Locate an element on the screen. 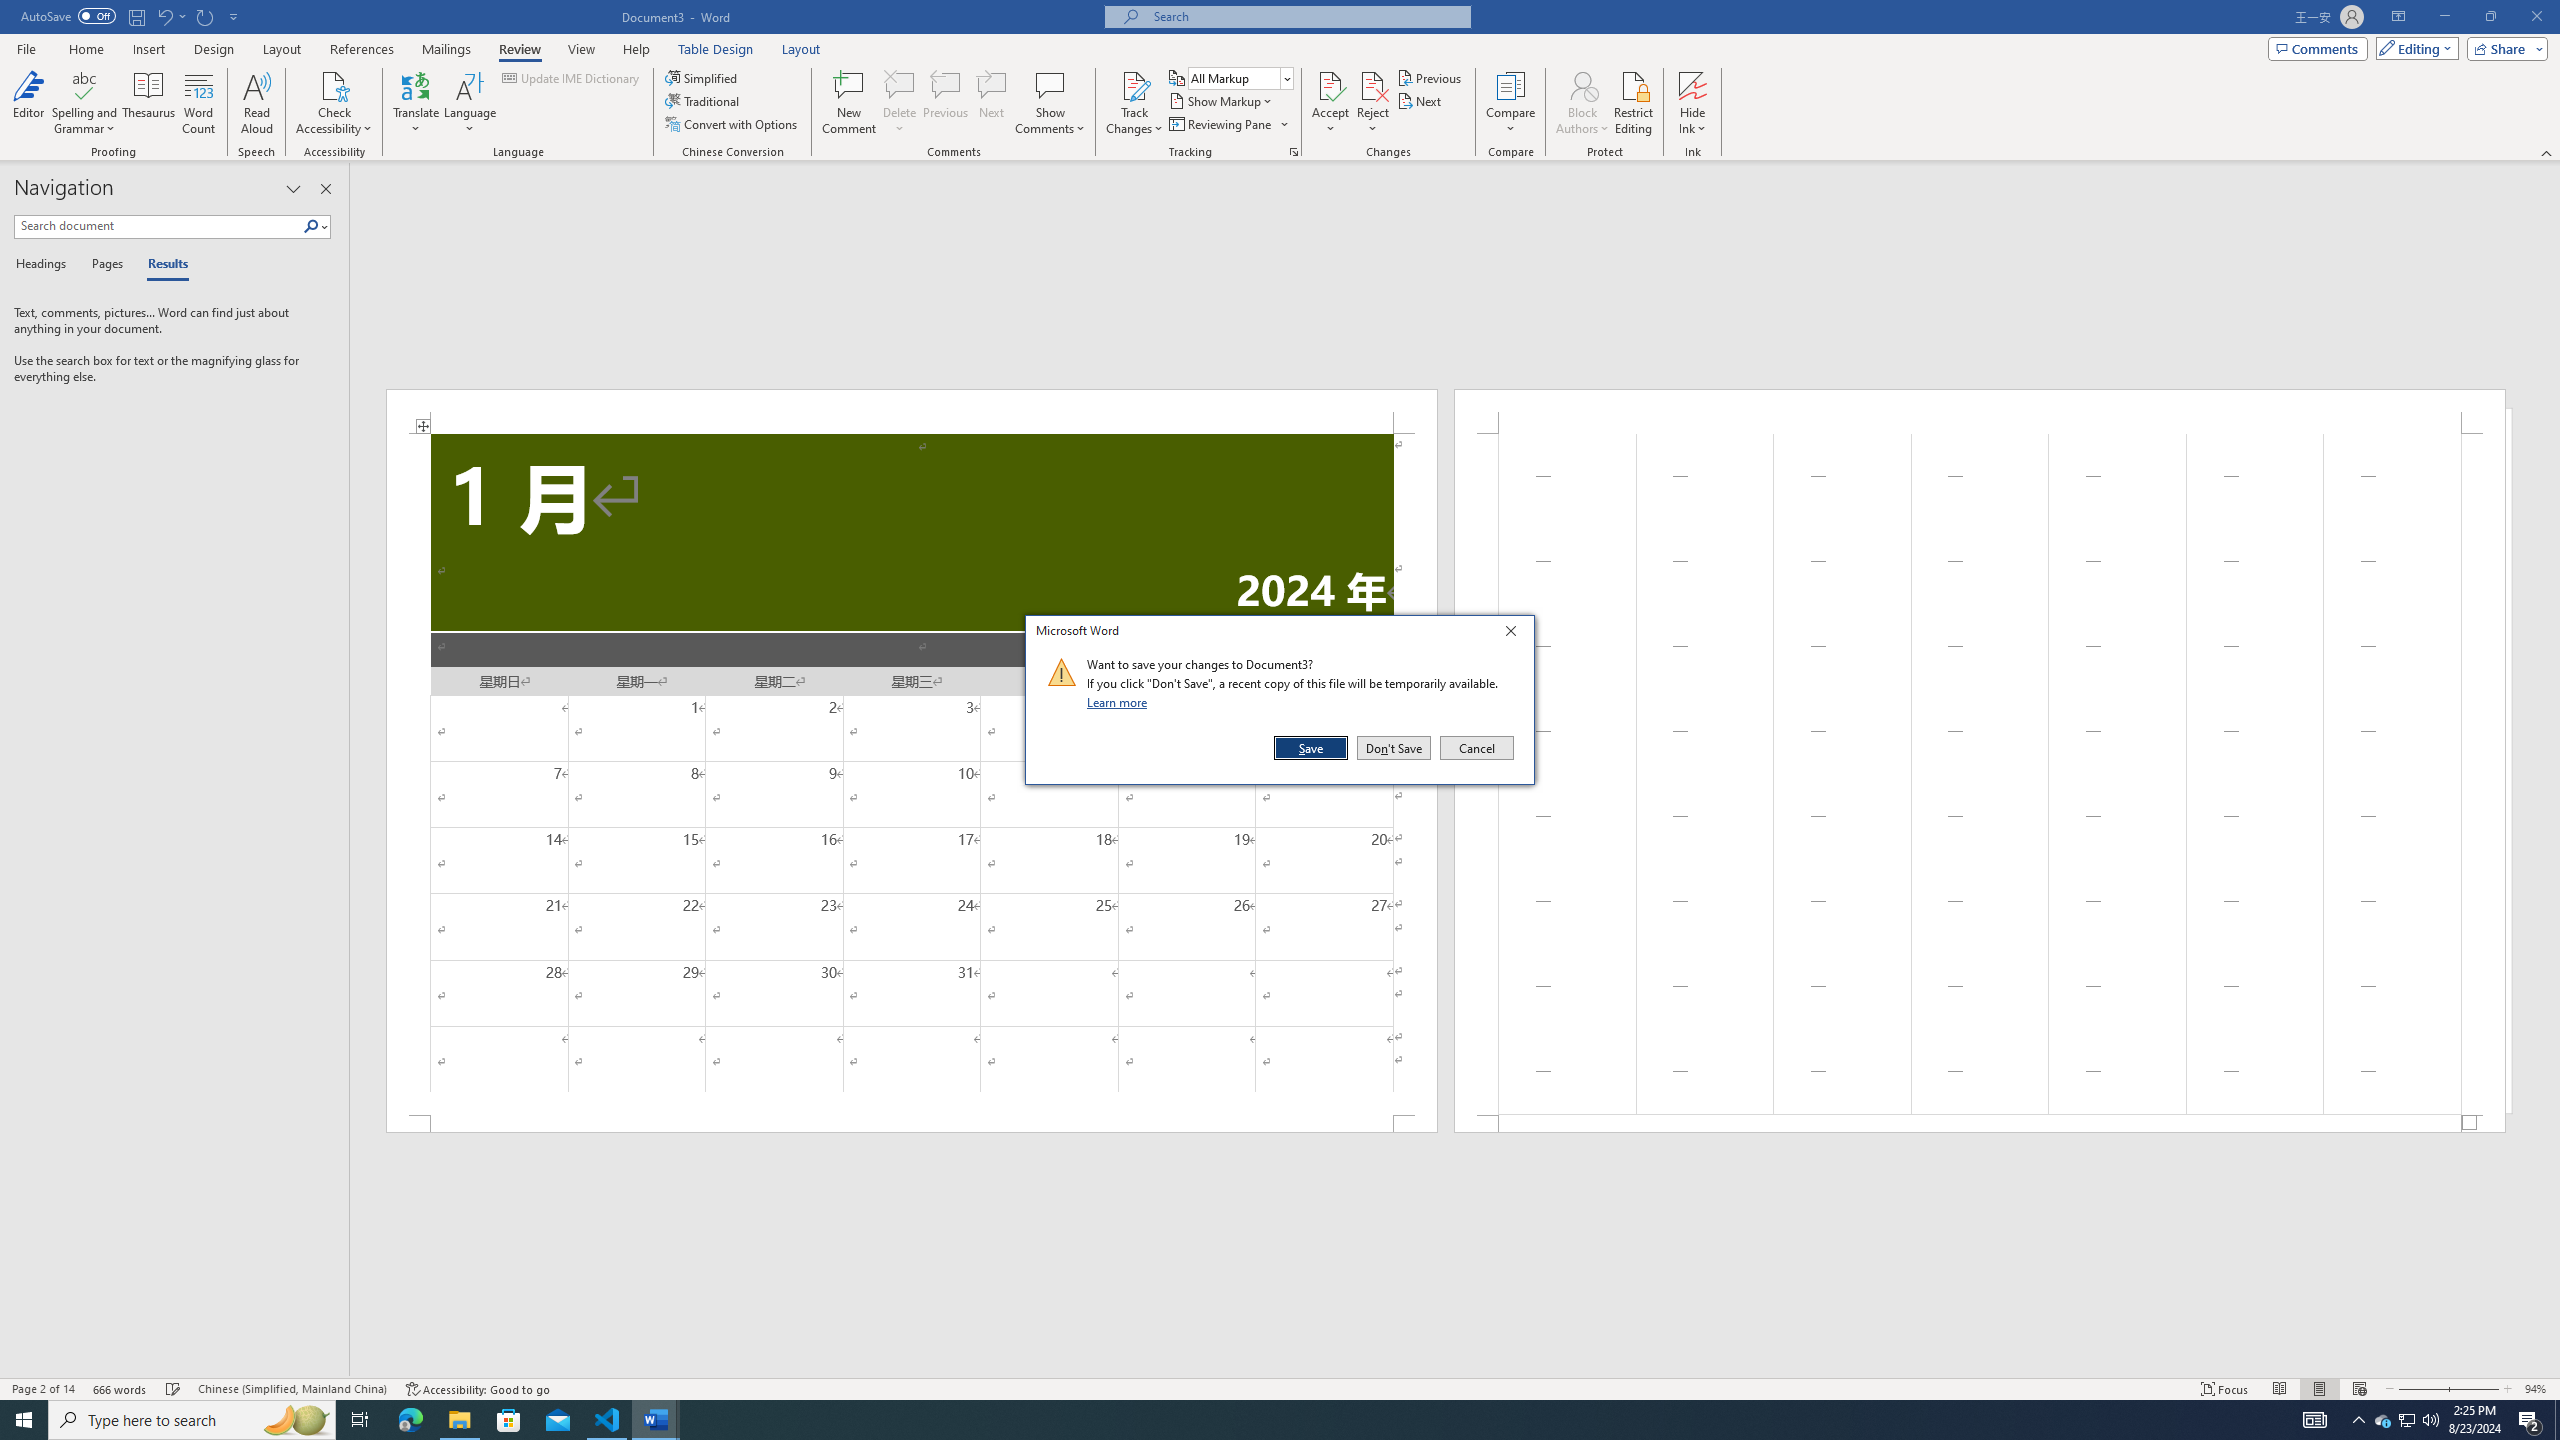 Image resolution: width=2560 pixels, height=1440 pixels. Restrict Editing is located at coordinates (1634, 103).